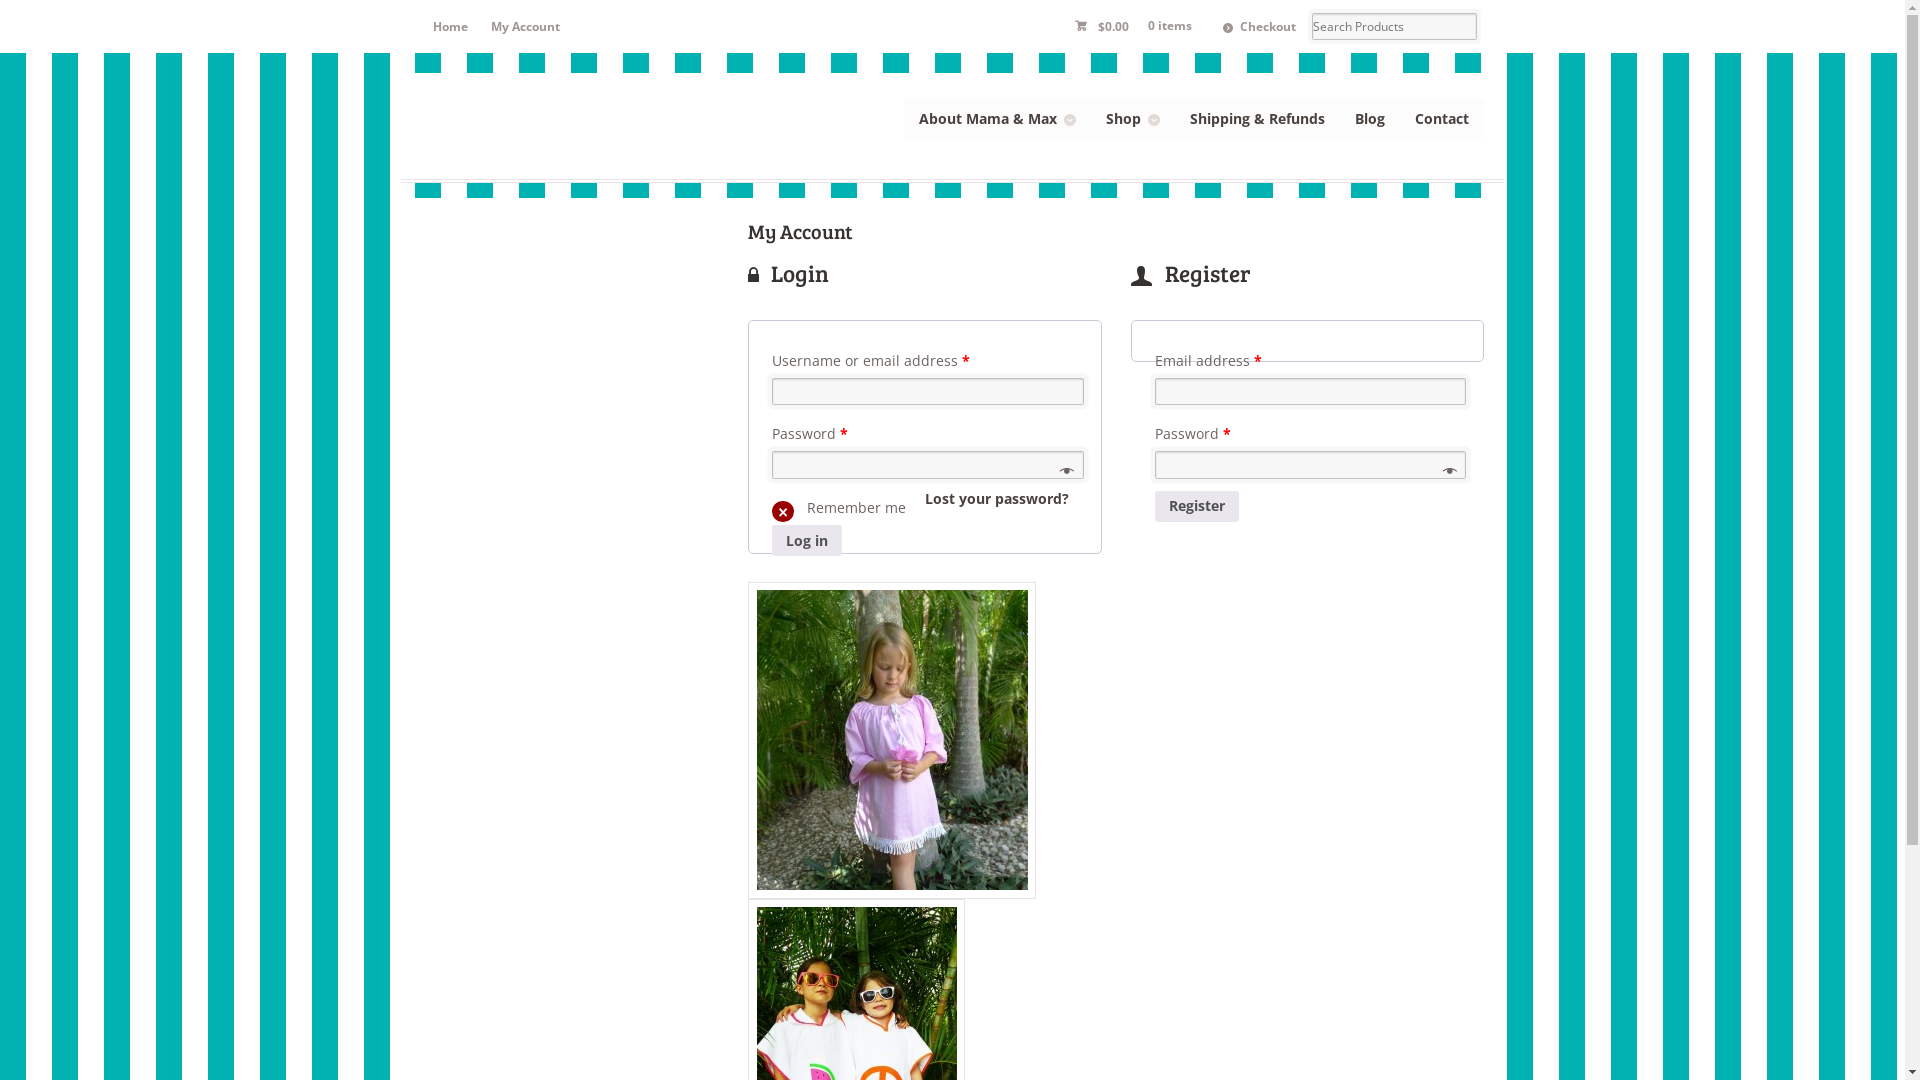 This screenshot has height=1080, width=1920. Describe the element at coordinates (1197, 506) in the screenshot. I see `Register` at that location.